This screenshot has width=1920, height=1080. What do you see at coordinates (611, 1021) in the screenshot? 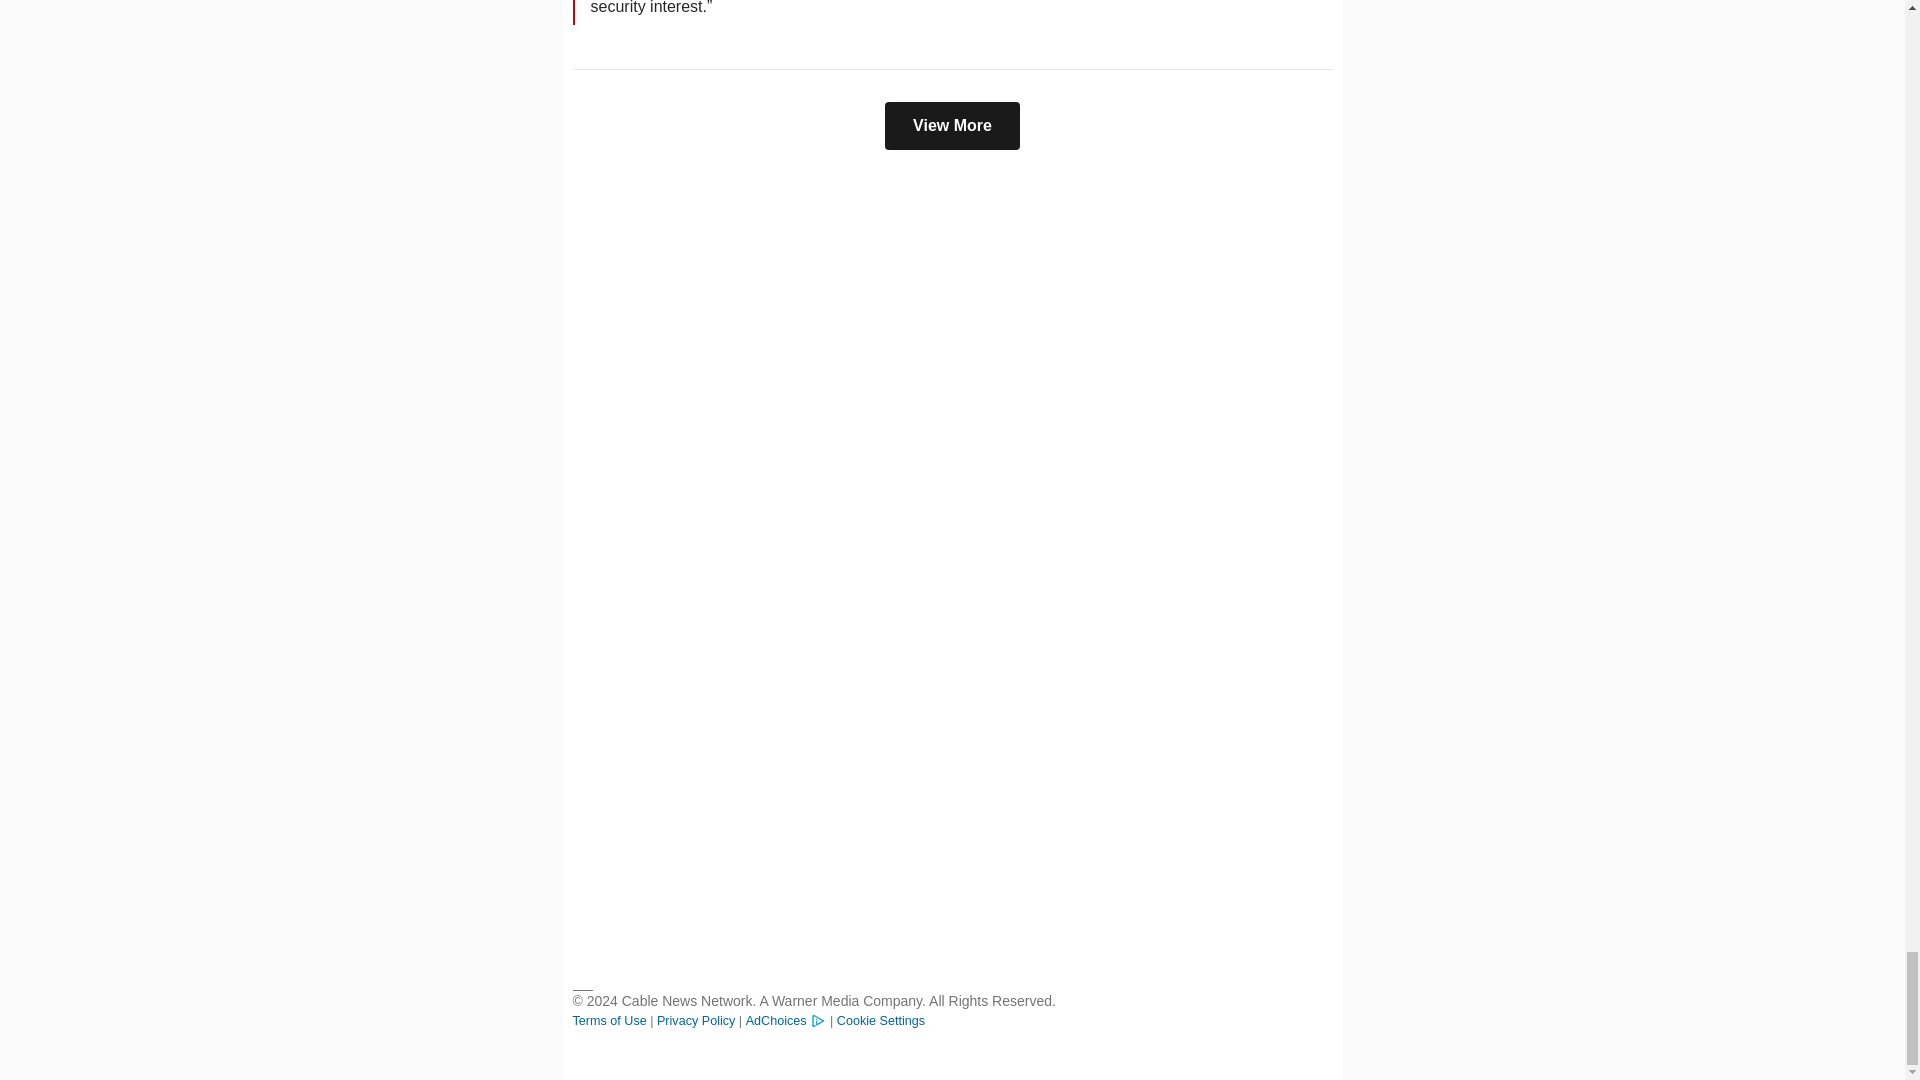
I see `Terms of Use` at bounding box center [611, 1021].